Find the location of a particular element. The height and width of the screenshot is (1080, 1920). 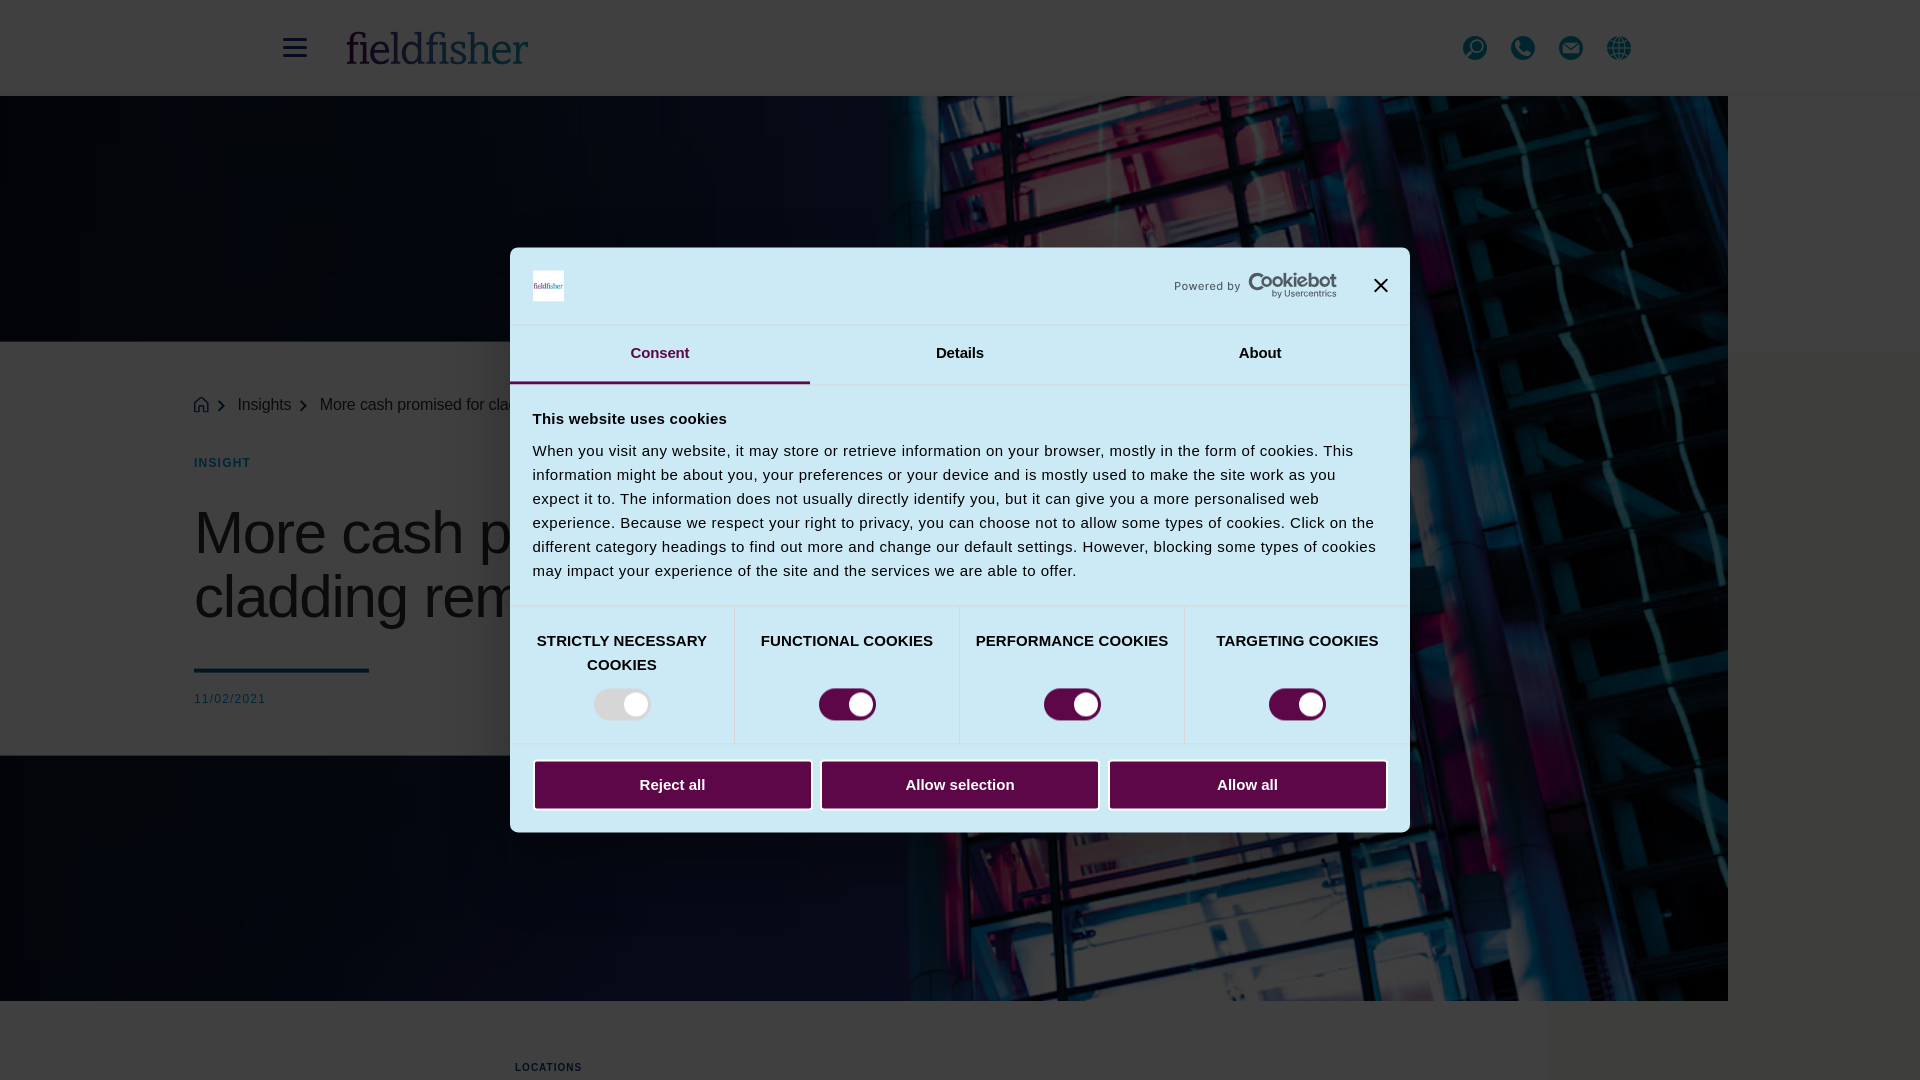

Details is located at coordinates (960, 354).